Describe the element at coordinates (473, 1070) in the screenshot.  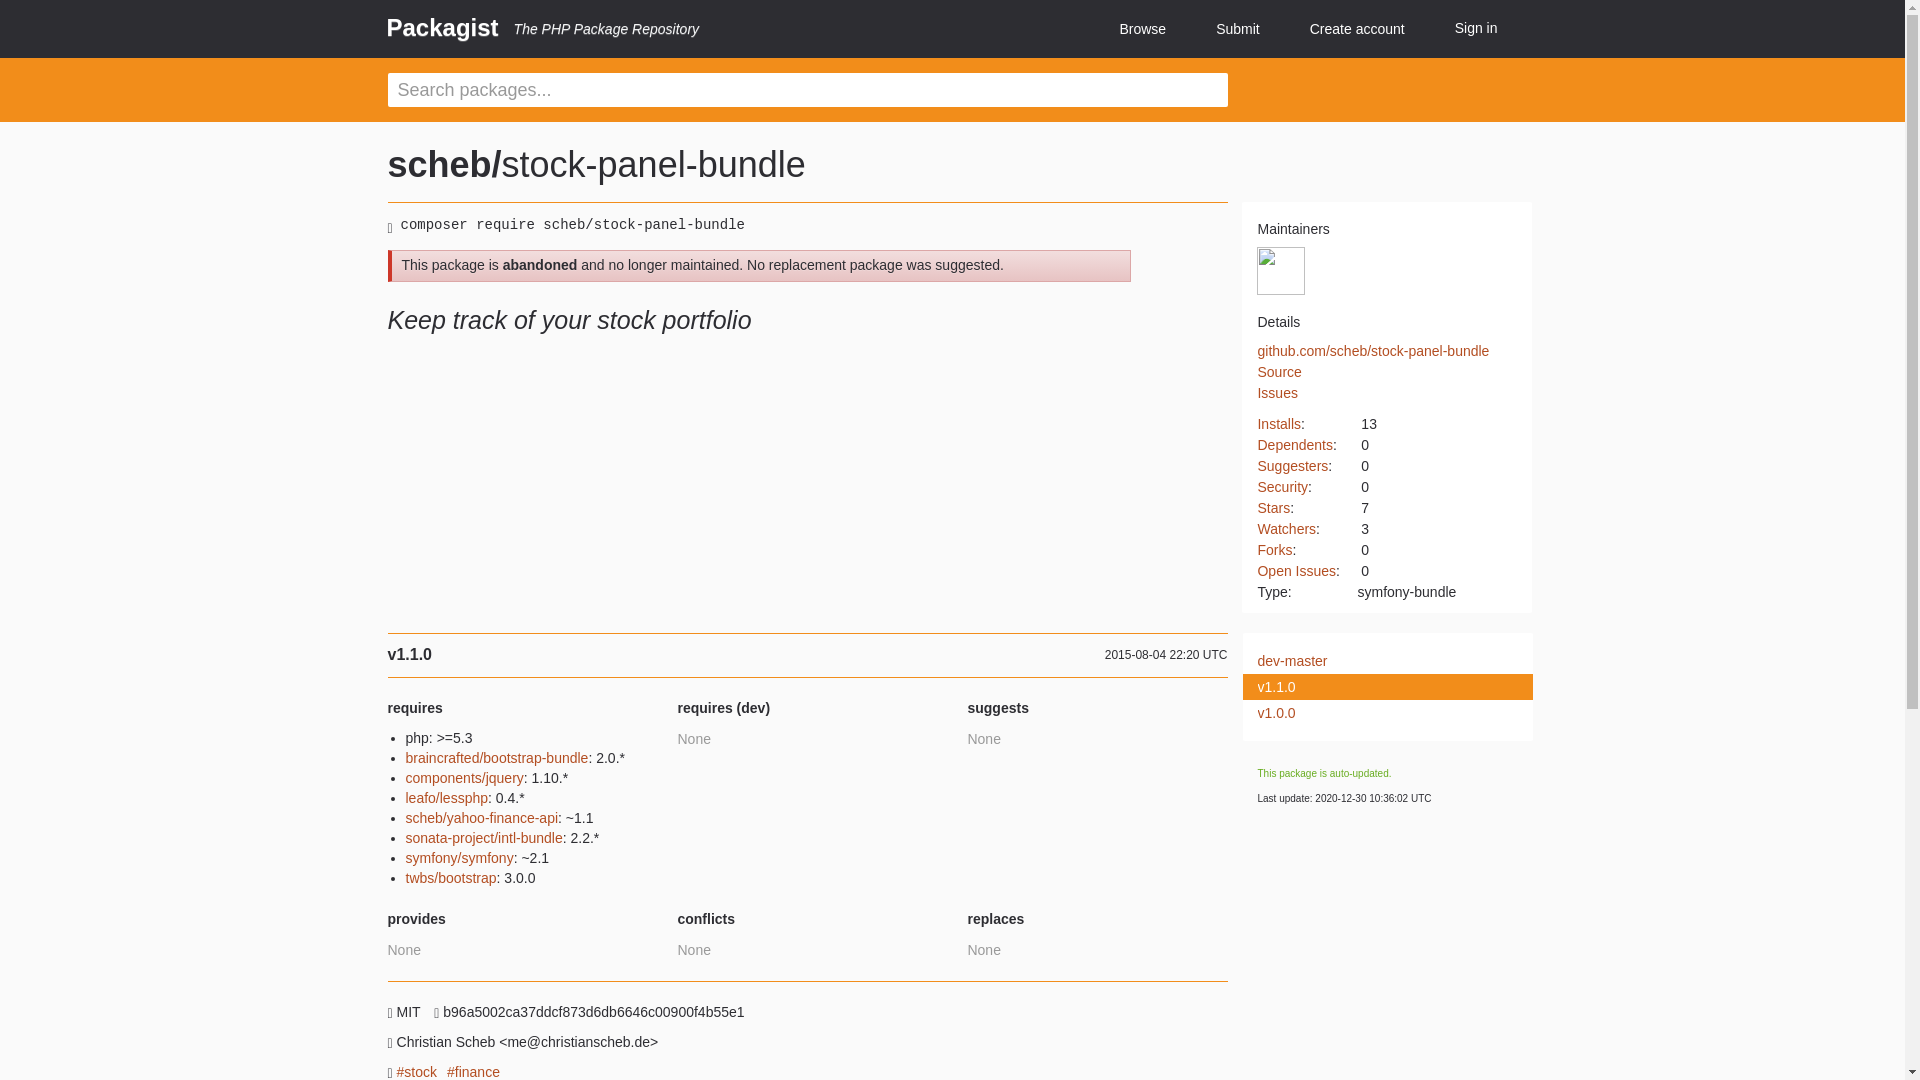
I see `finance` at that location.